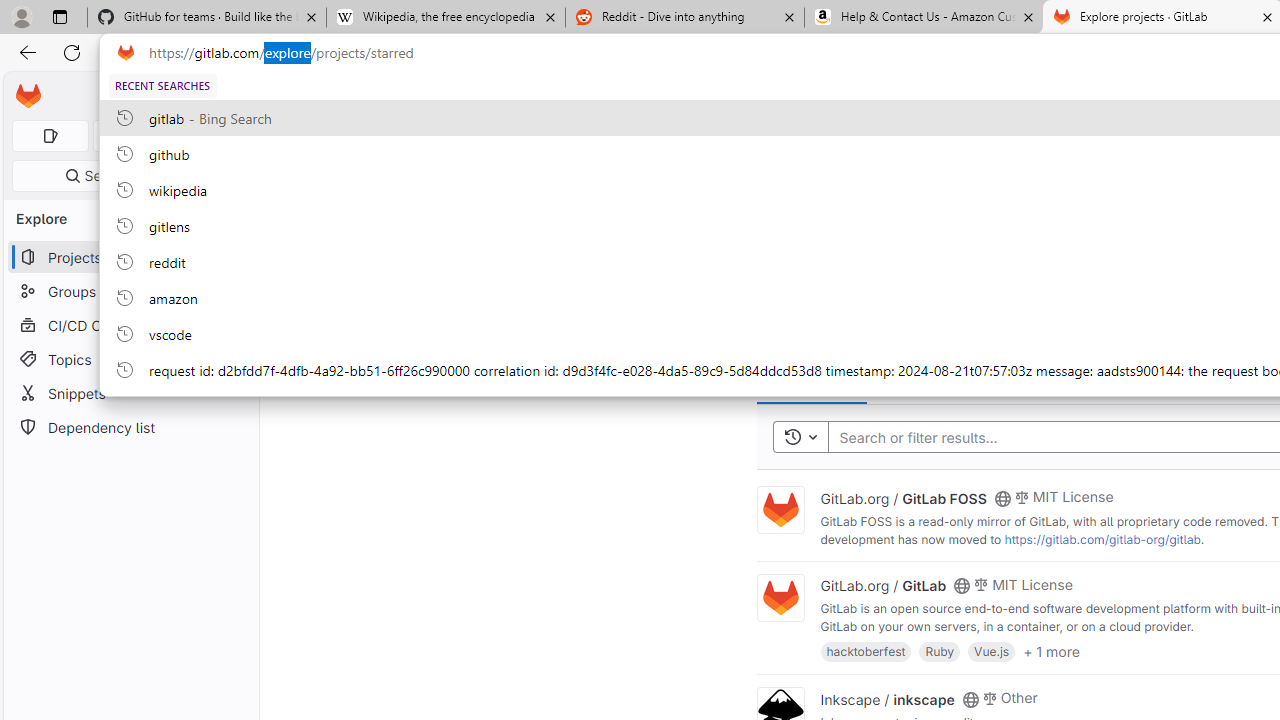 This screenshot has height=720, width=1280. Describe the element at coordinates (130, 393) in the screenshot. I see `Snippets` at that location.